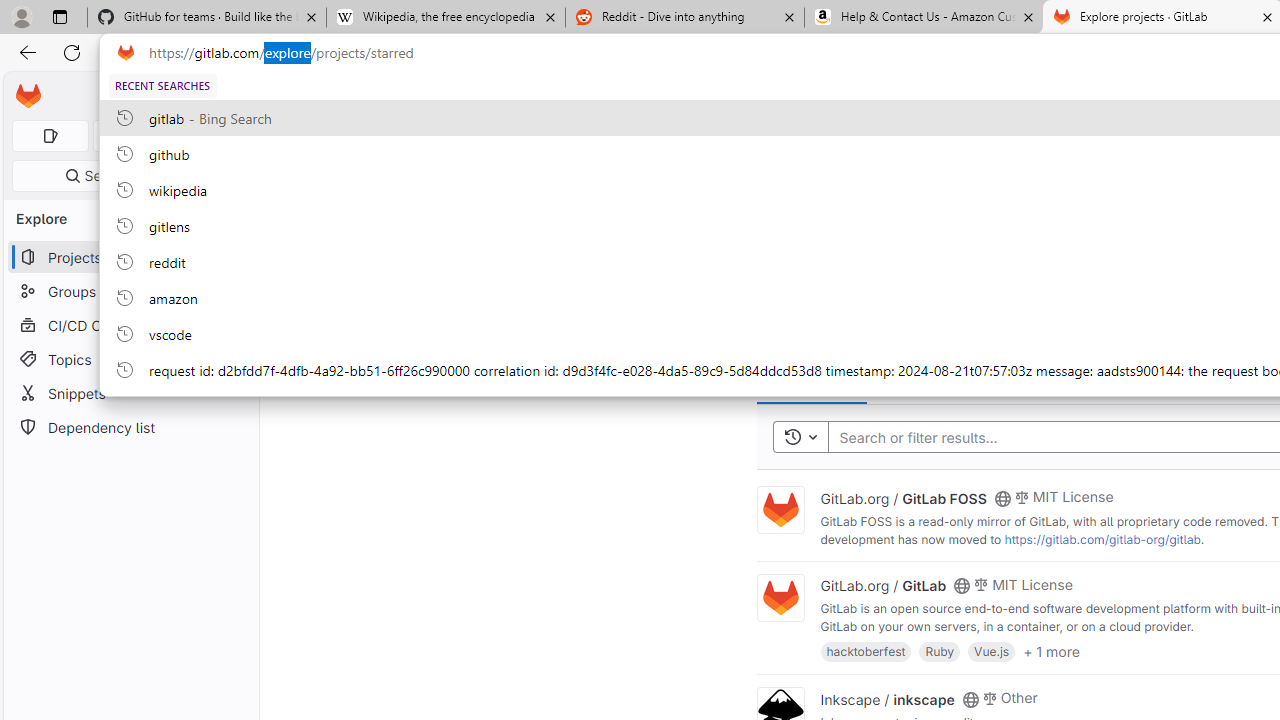 This screenshot has height=720, width=1280. Describe the element at coordinates (130, 393) in the screenshot. I see `Snippets` at that location.